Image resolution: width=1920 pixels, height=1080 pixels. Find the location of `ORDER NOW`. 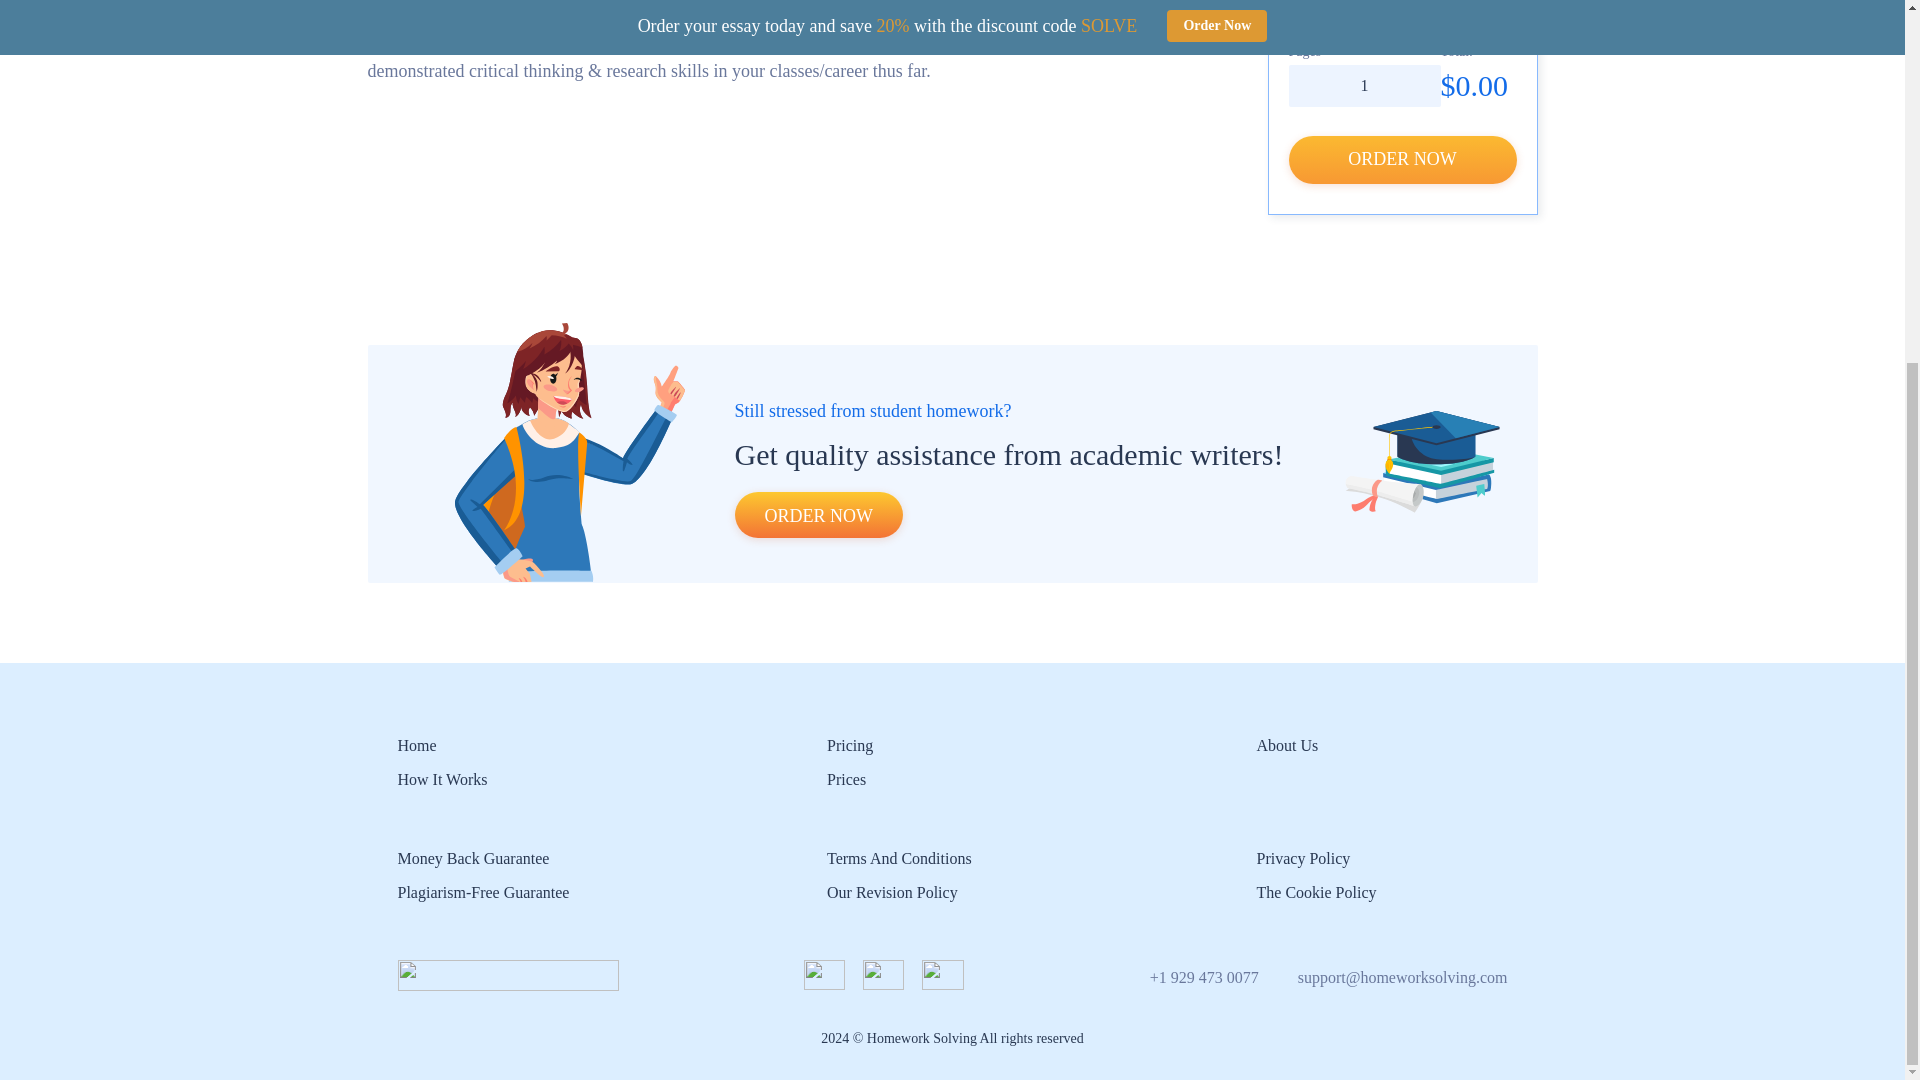

ORDER NOW is located at coordinates (818, 514).